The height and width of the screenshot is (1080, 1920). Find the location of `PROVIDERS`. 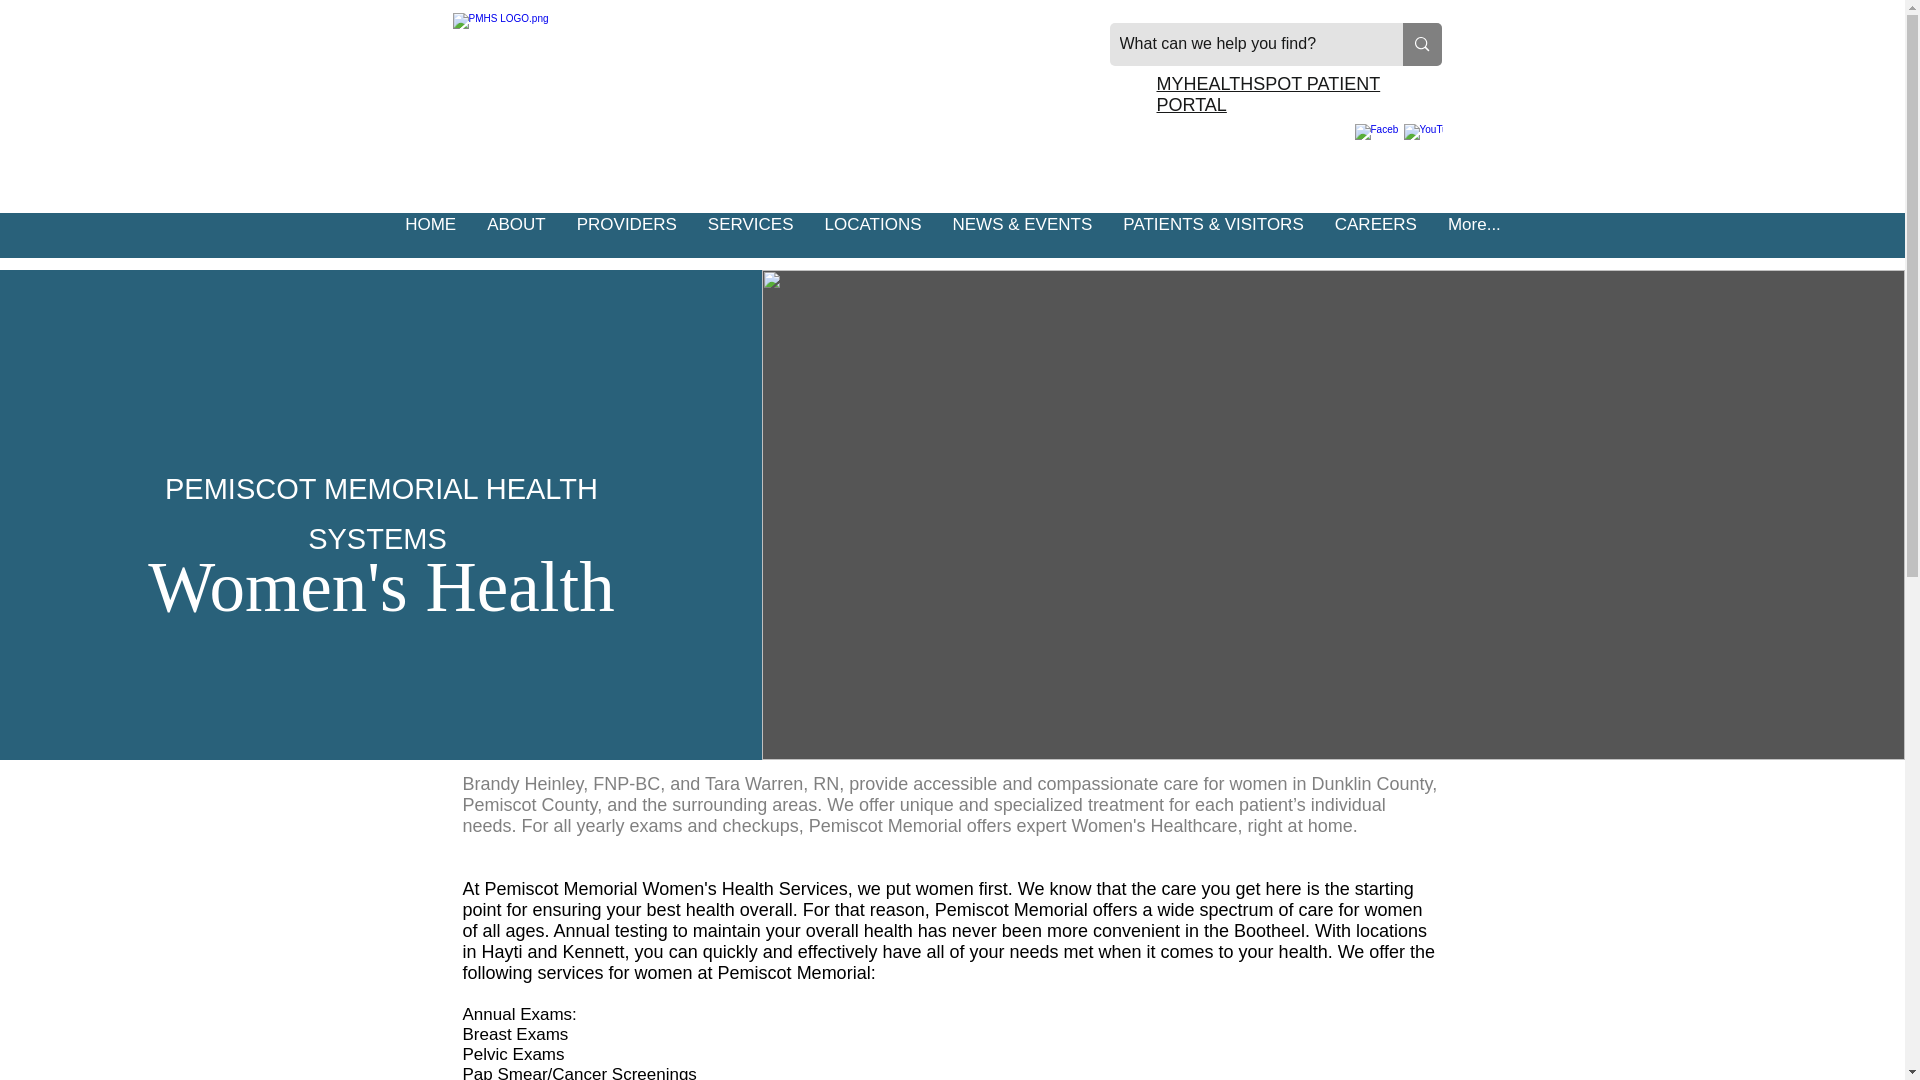

PROVIDERS is located at coordinates (626, 235).